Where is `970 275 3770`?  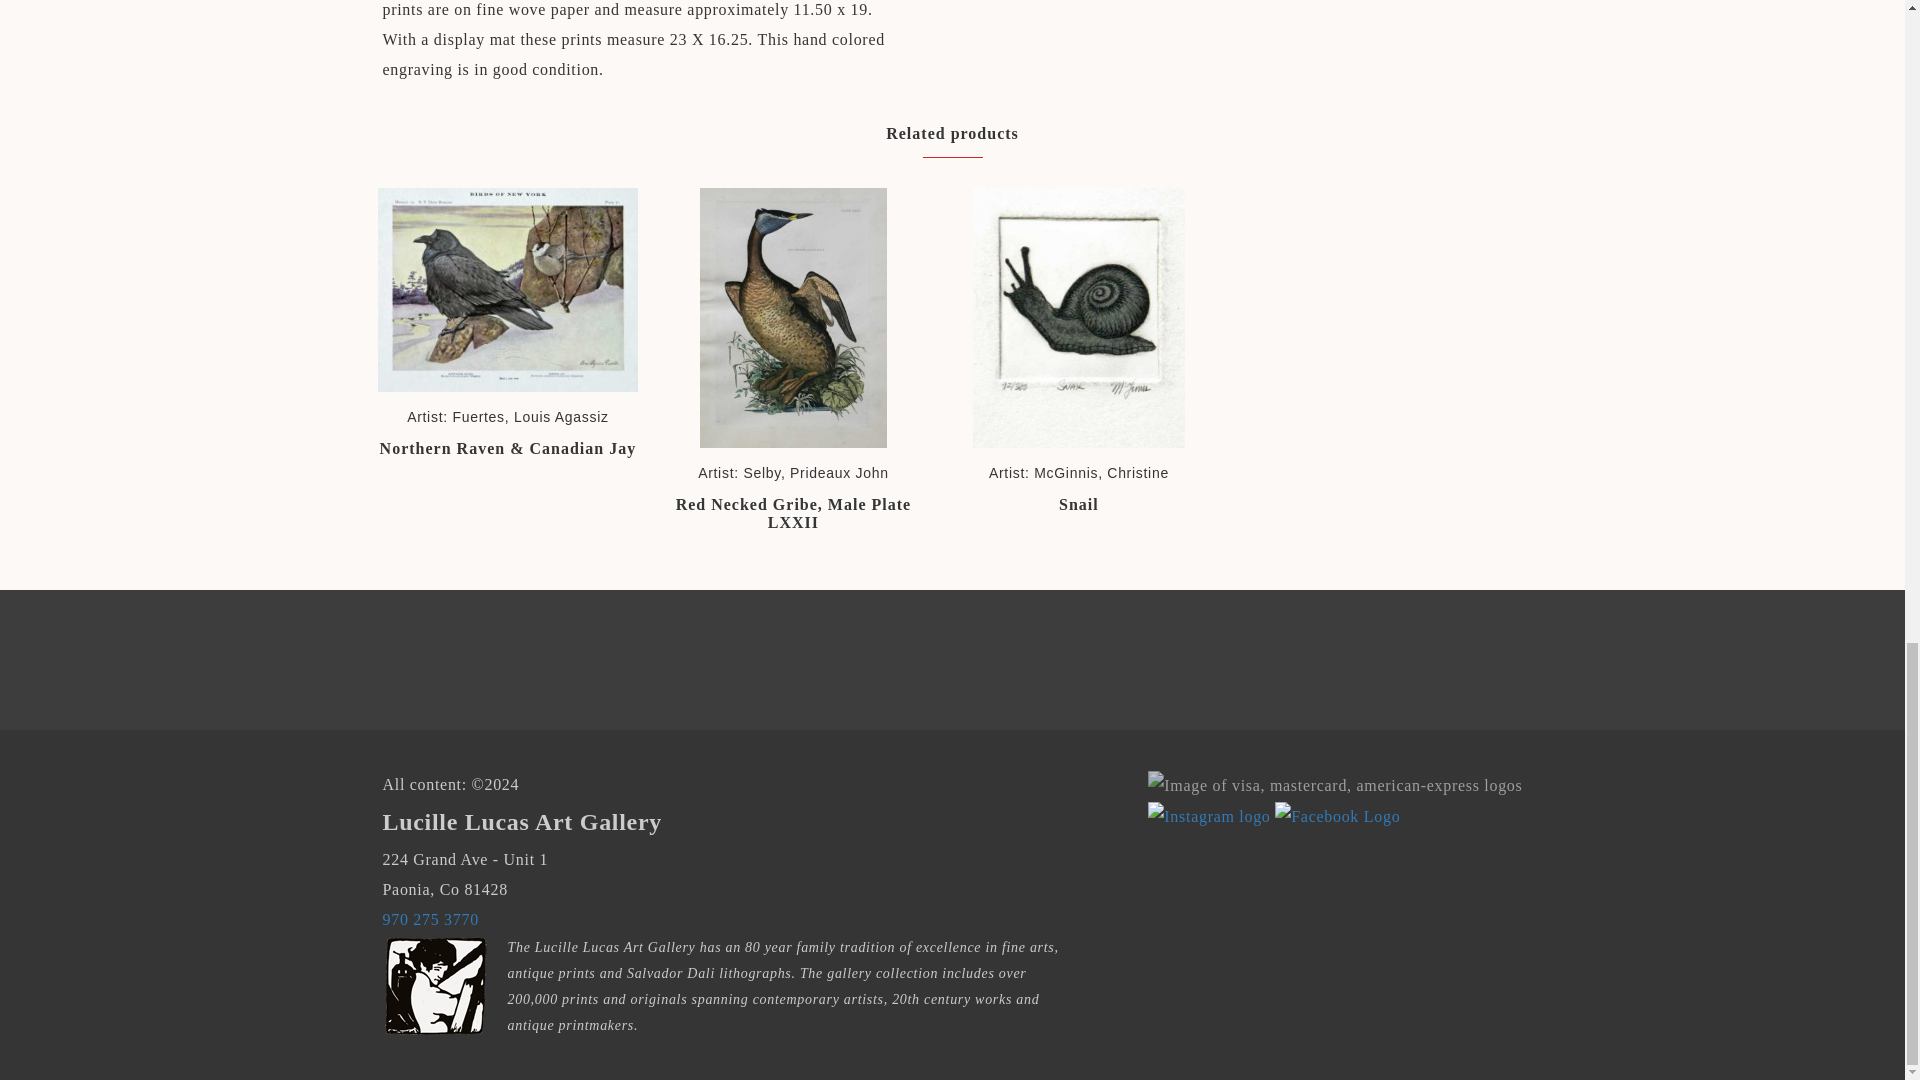
970 275 3770 is located at coordinates (430, 919).